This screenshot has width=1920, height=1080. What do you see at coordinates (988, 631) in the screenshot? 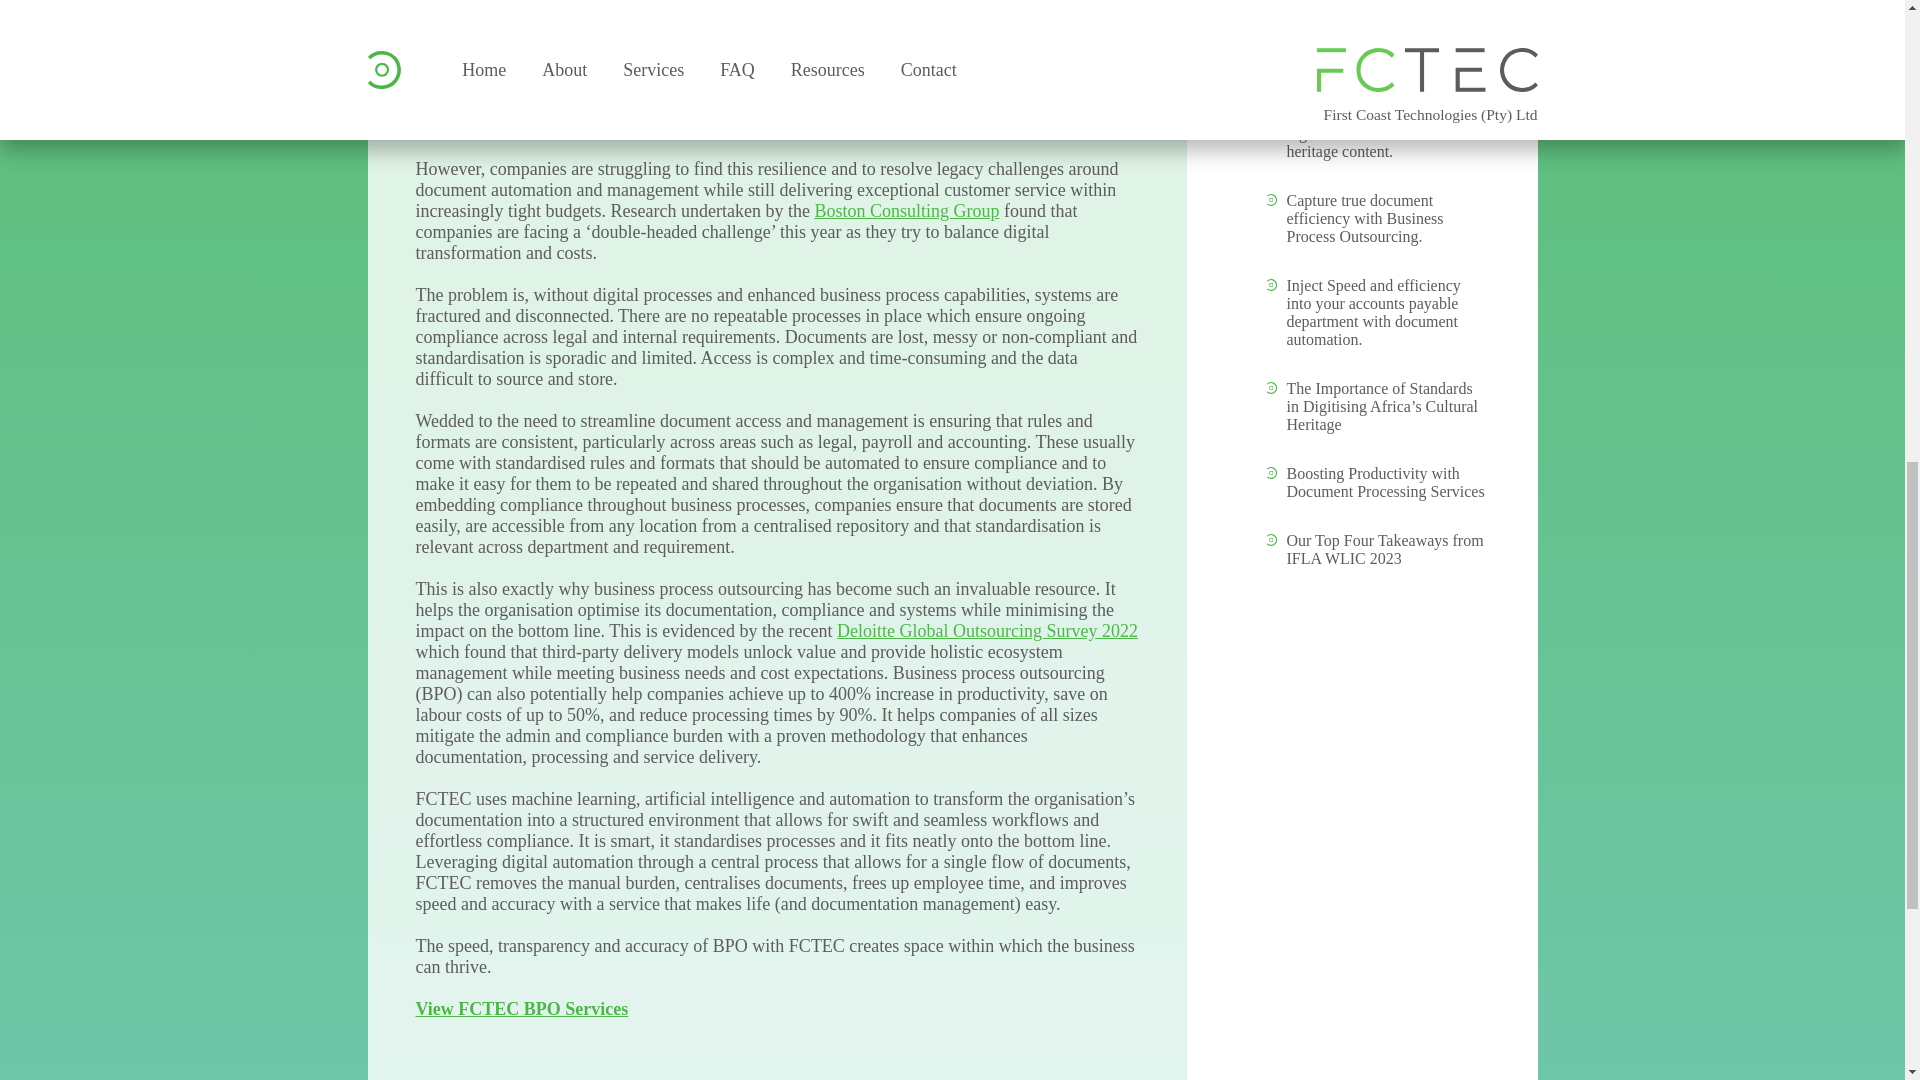
I see `Deloitte Global Outsourcing Survey 2022` at bounding box center [988, 631].